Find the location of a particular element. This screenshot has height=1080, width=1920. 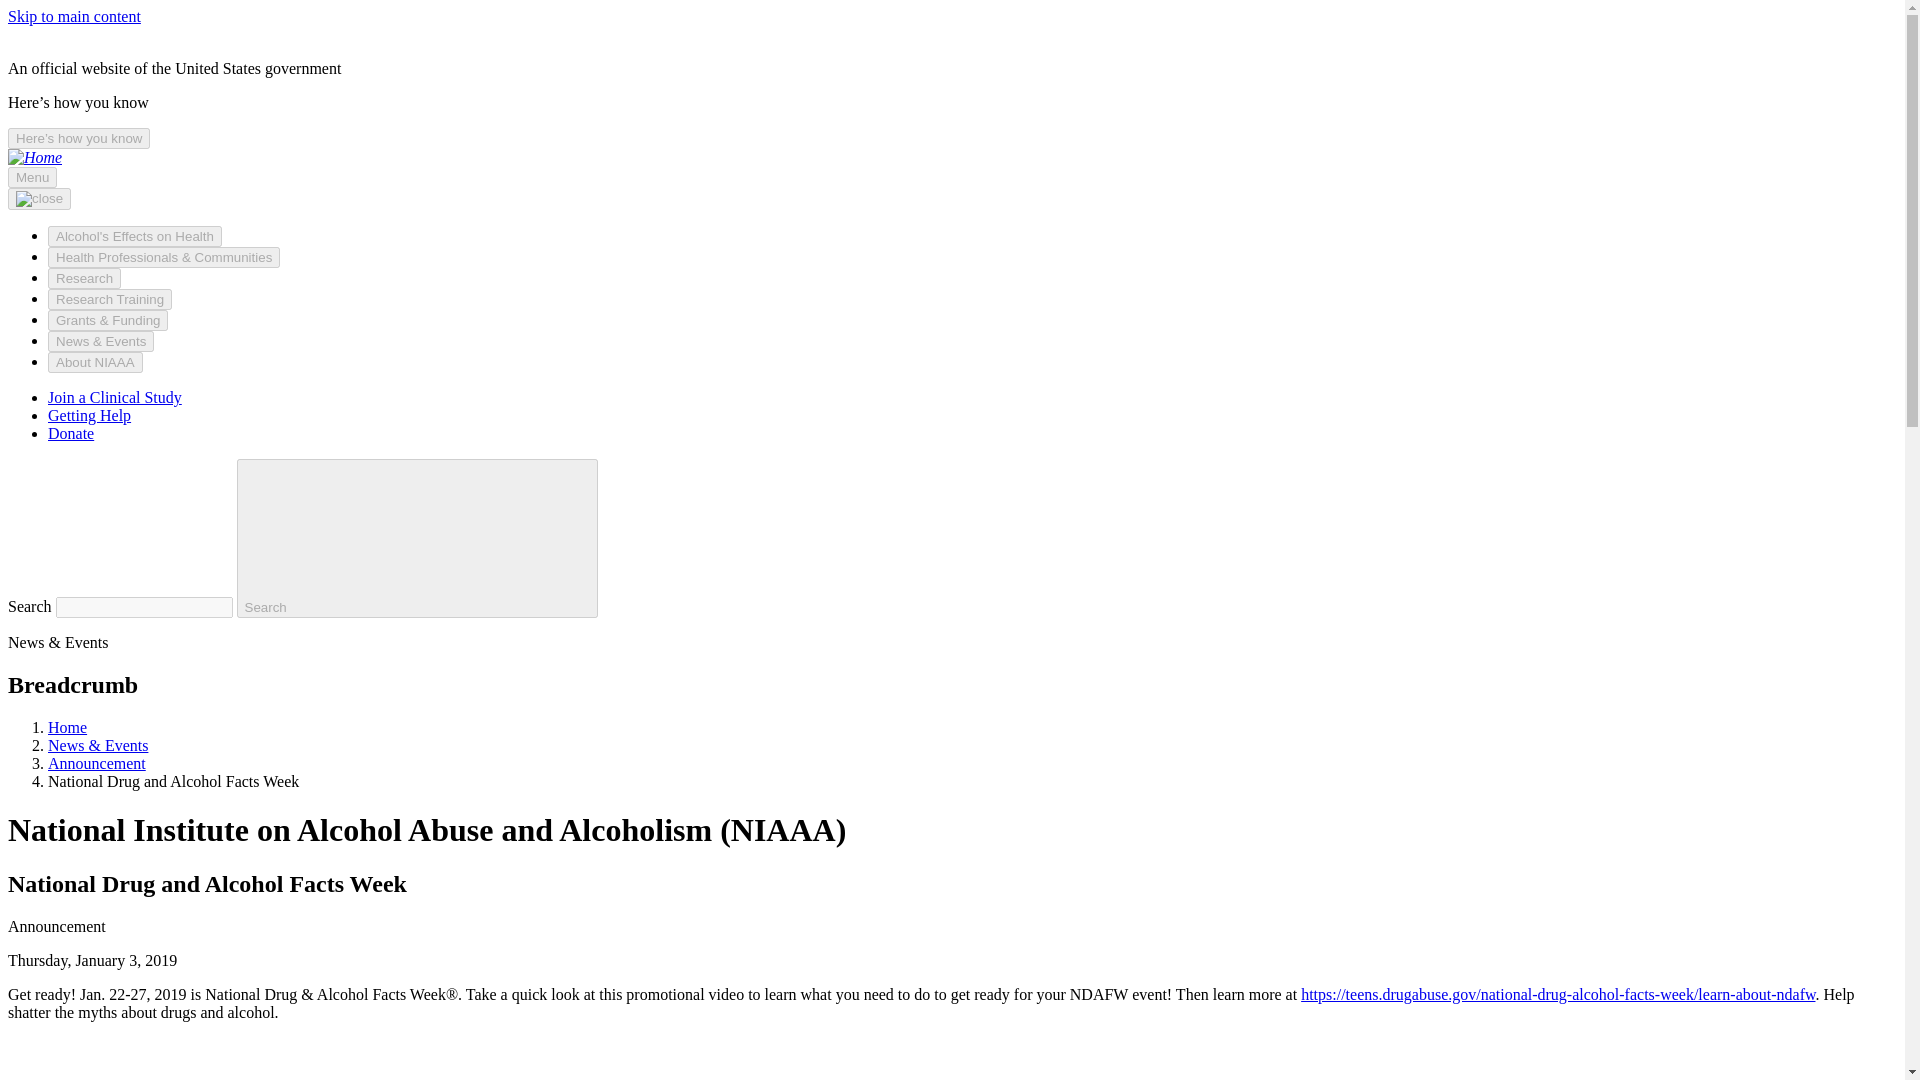

Research is located at coordinates (84, 278).